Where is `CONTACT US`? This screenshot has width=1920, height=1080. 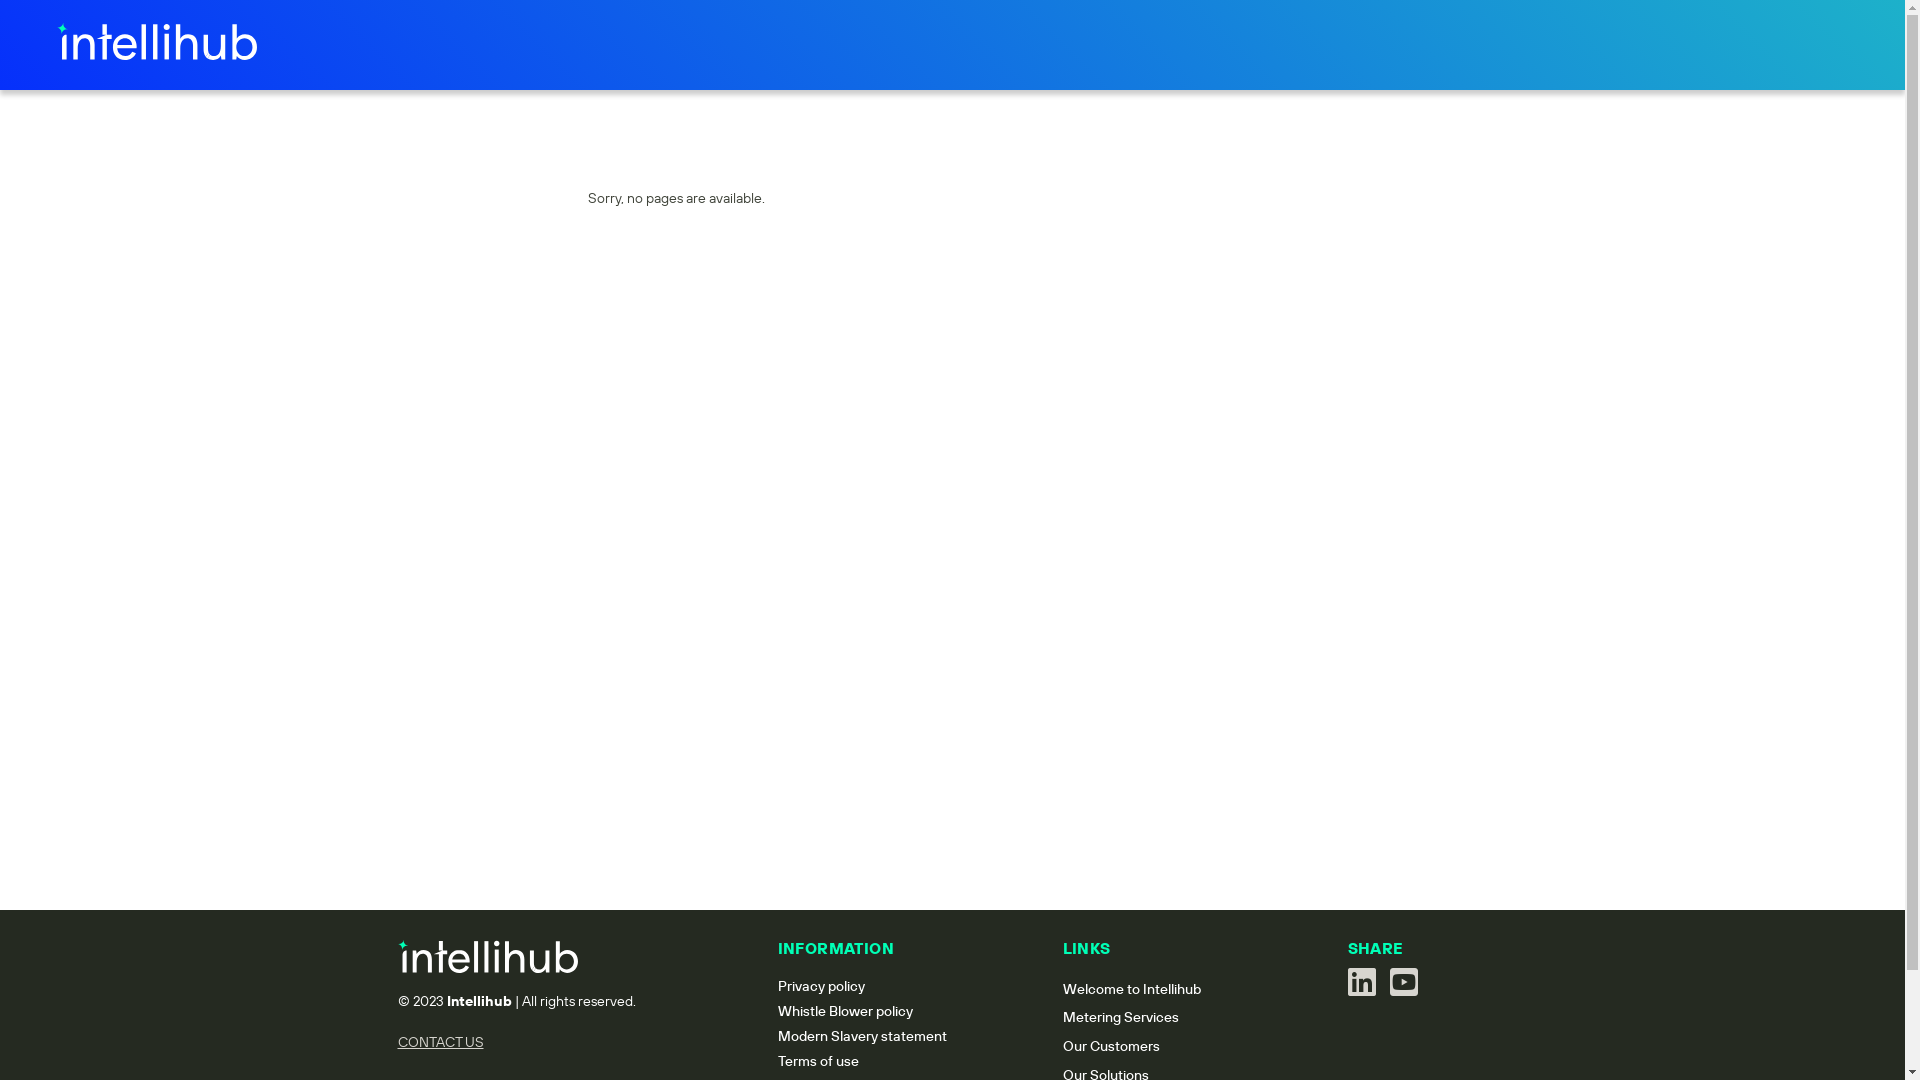 CONTACT US is located at coordinates (441, 1042).